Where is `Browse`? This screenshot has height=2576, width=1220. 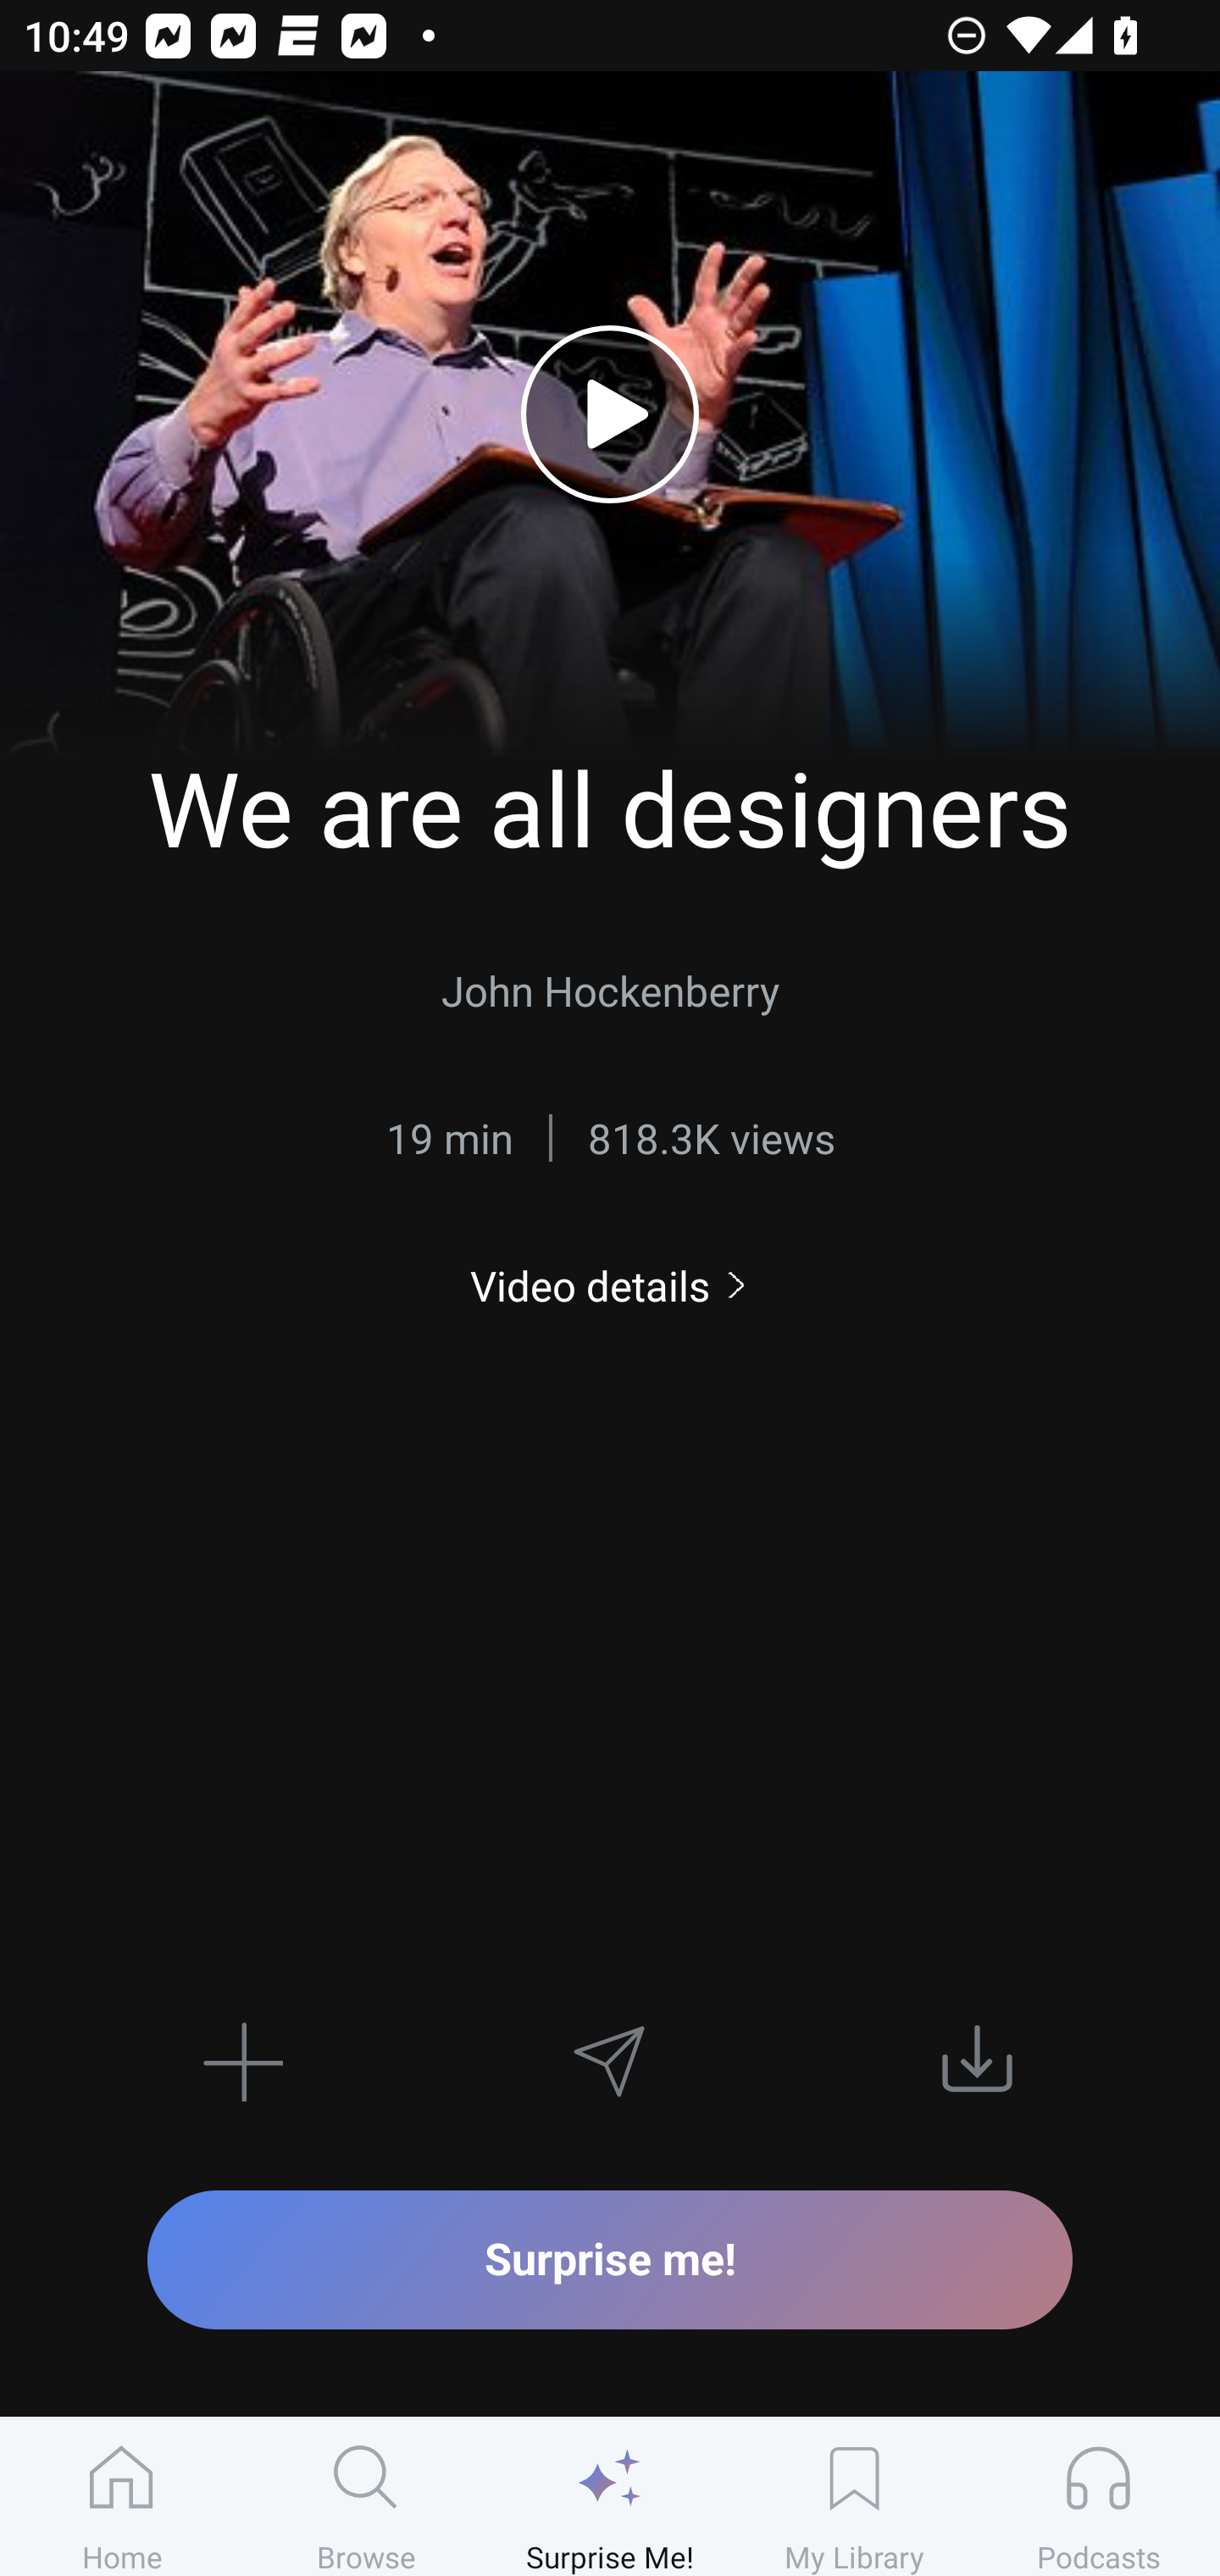 Browse is located at coordinates (366, 2497).